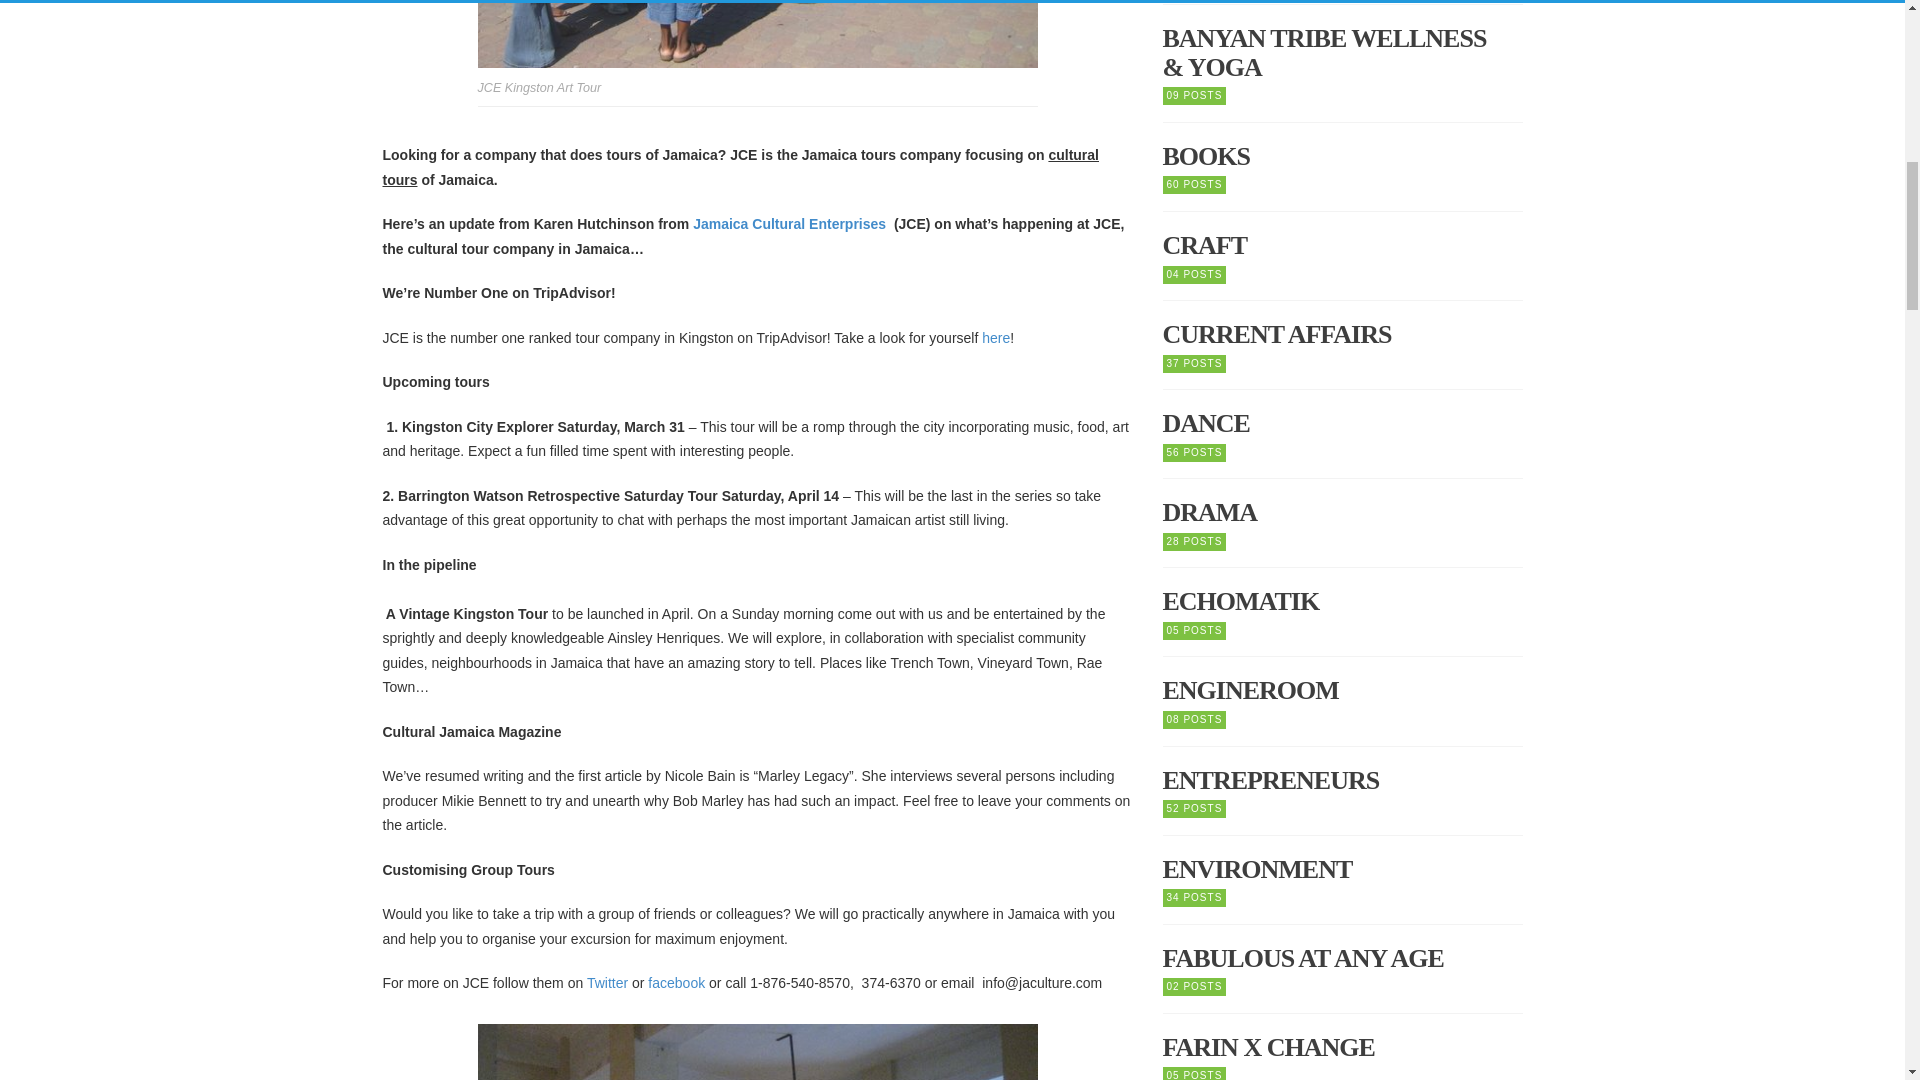 The image size is (1920, 1080). I want to click on Jamaica Cultural Enterprises , so click(792, 224).